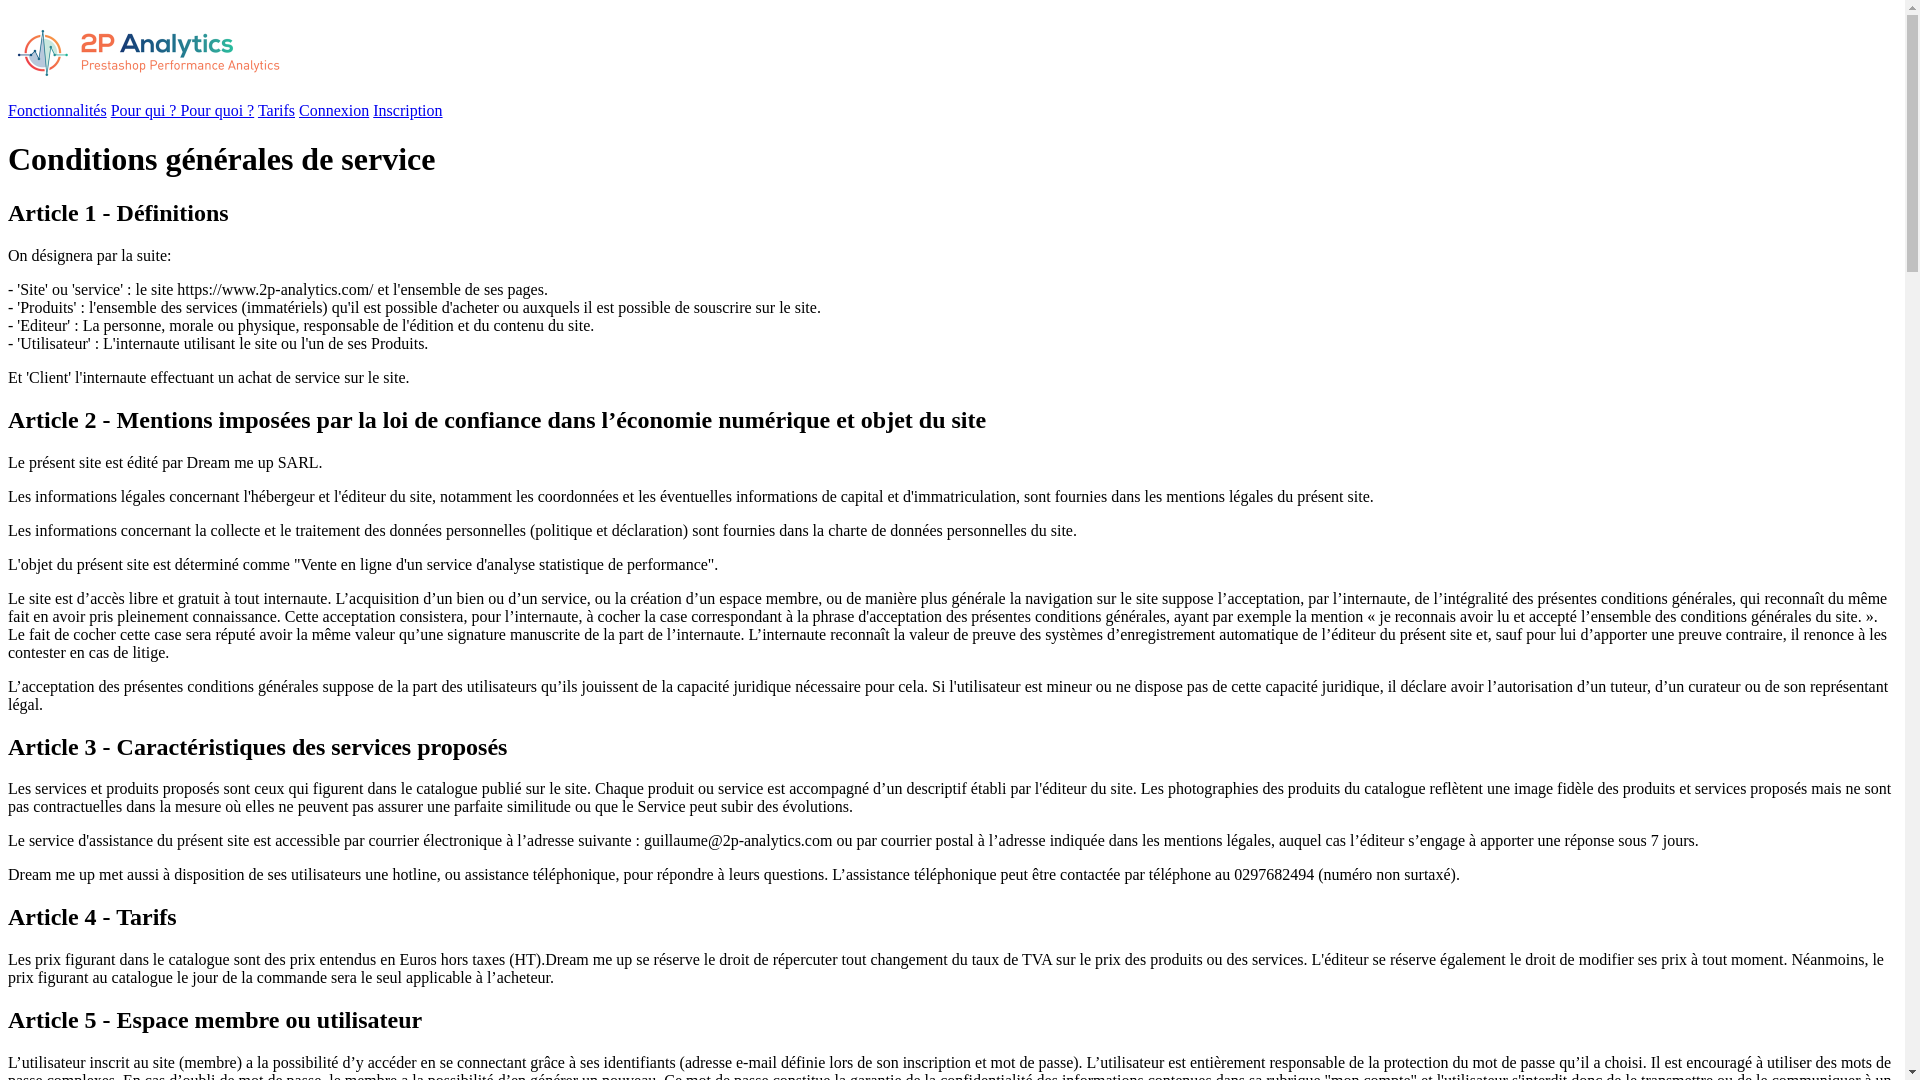 The width and height of the screenshot is (1920, 1080). I want to click on Tarifs, so click(276, 110).